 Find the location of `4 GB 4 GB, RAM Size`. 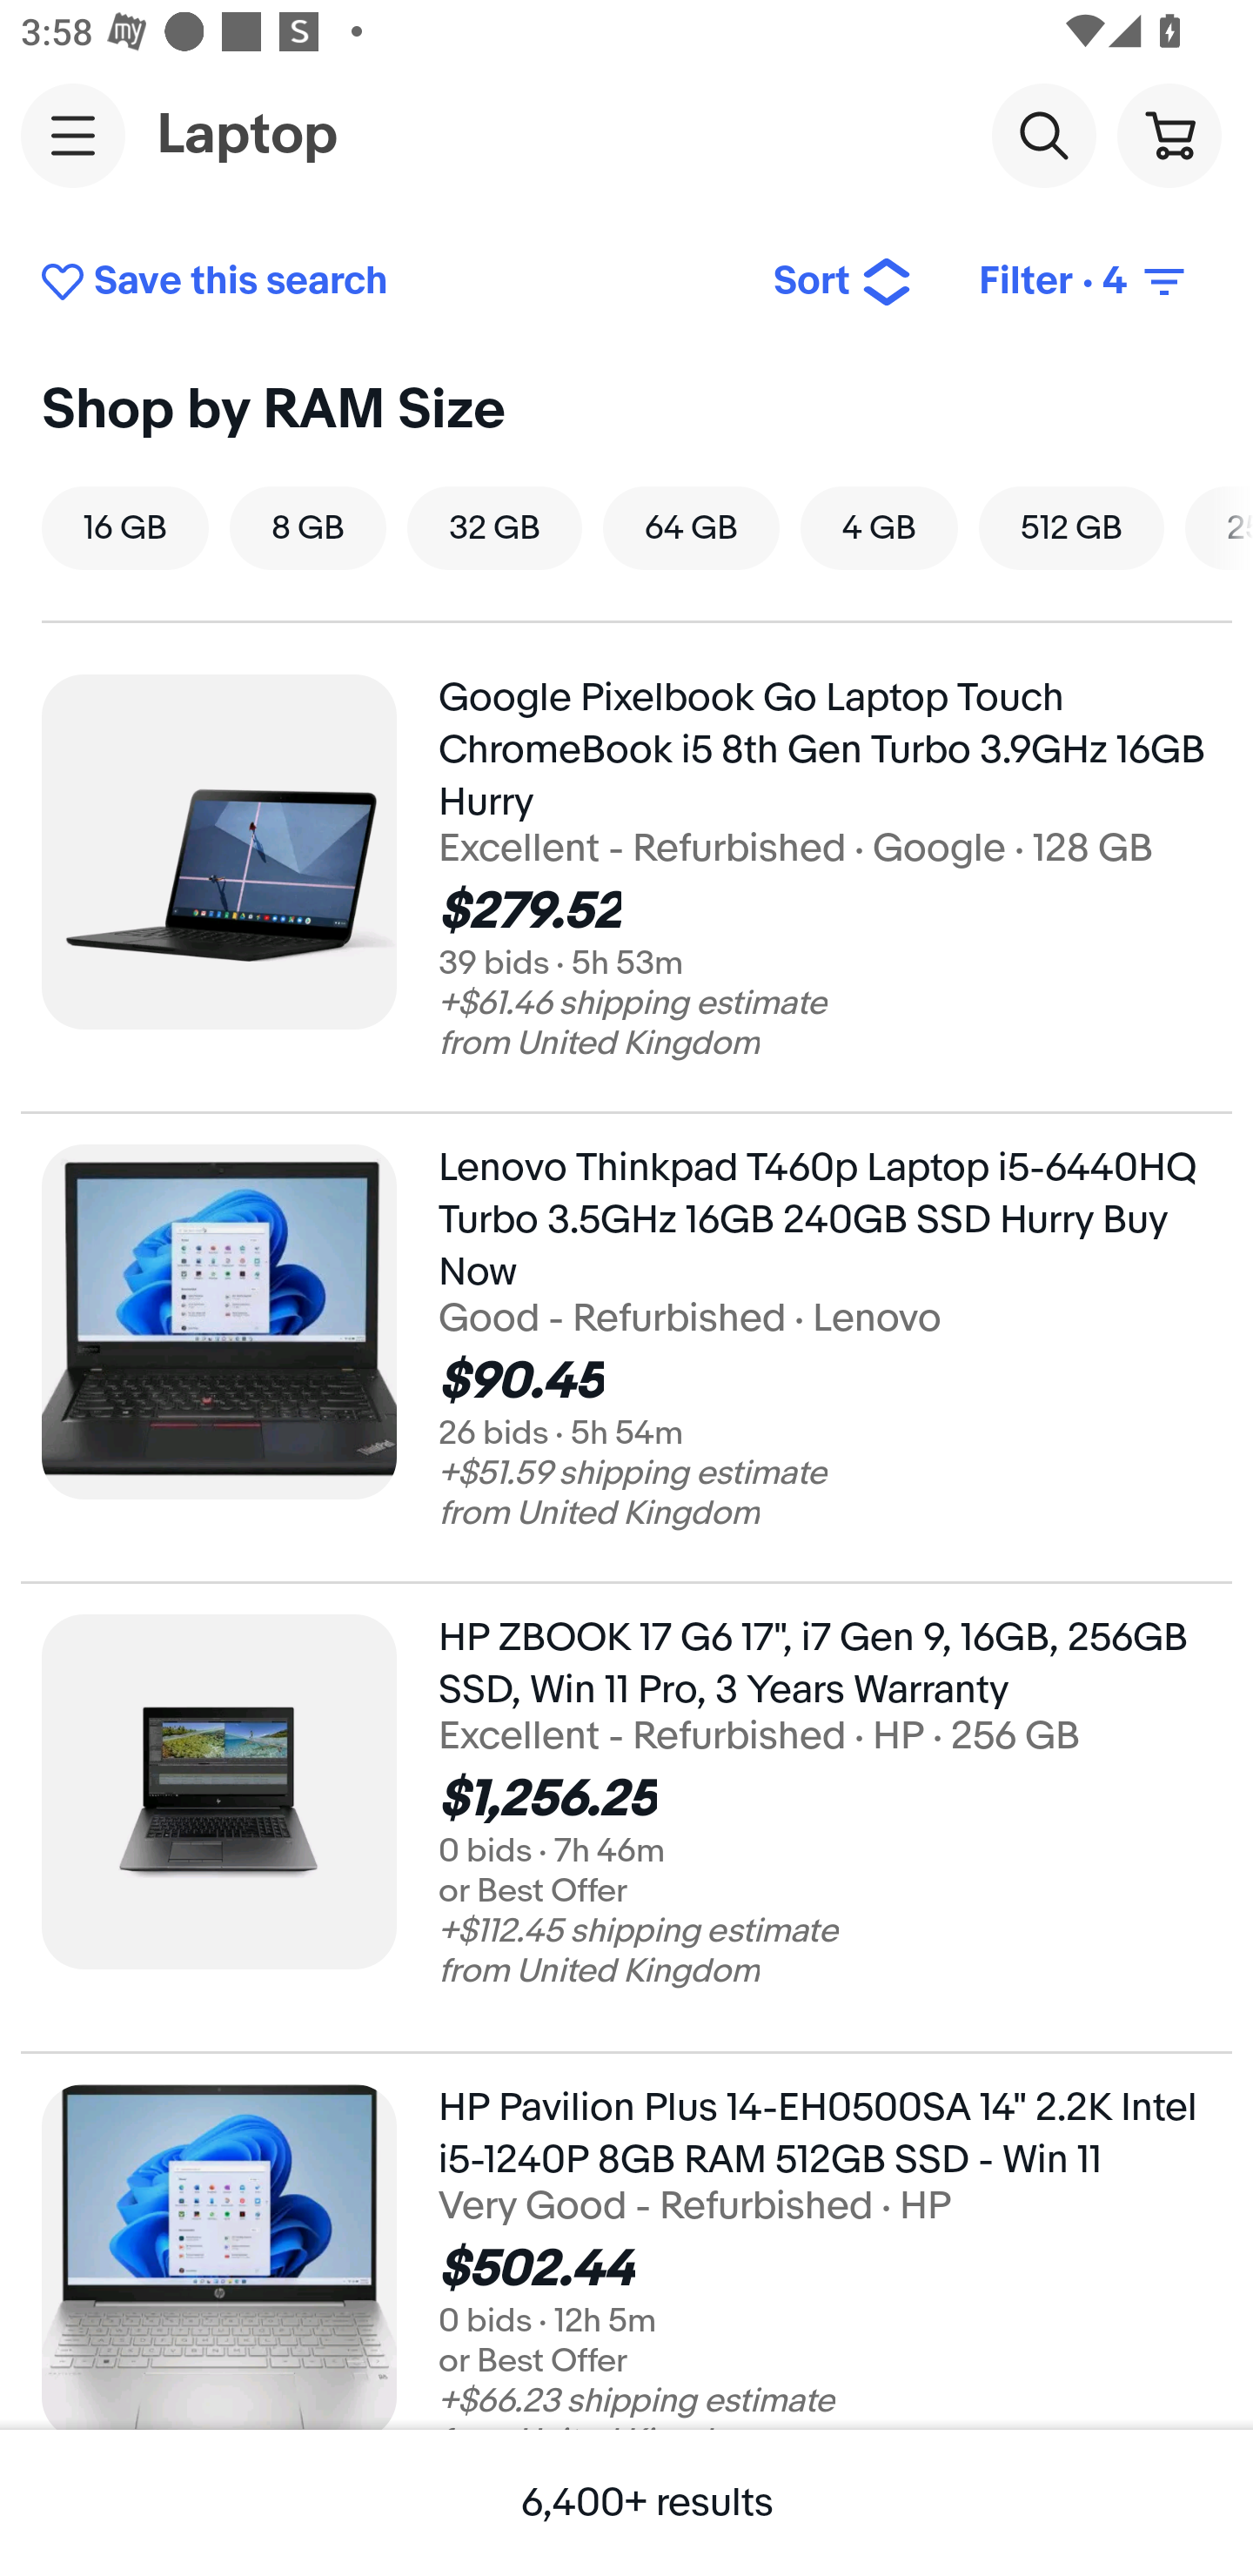

4 GB 4 GB, RAM Size is located at coordinates (879, 527).